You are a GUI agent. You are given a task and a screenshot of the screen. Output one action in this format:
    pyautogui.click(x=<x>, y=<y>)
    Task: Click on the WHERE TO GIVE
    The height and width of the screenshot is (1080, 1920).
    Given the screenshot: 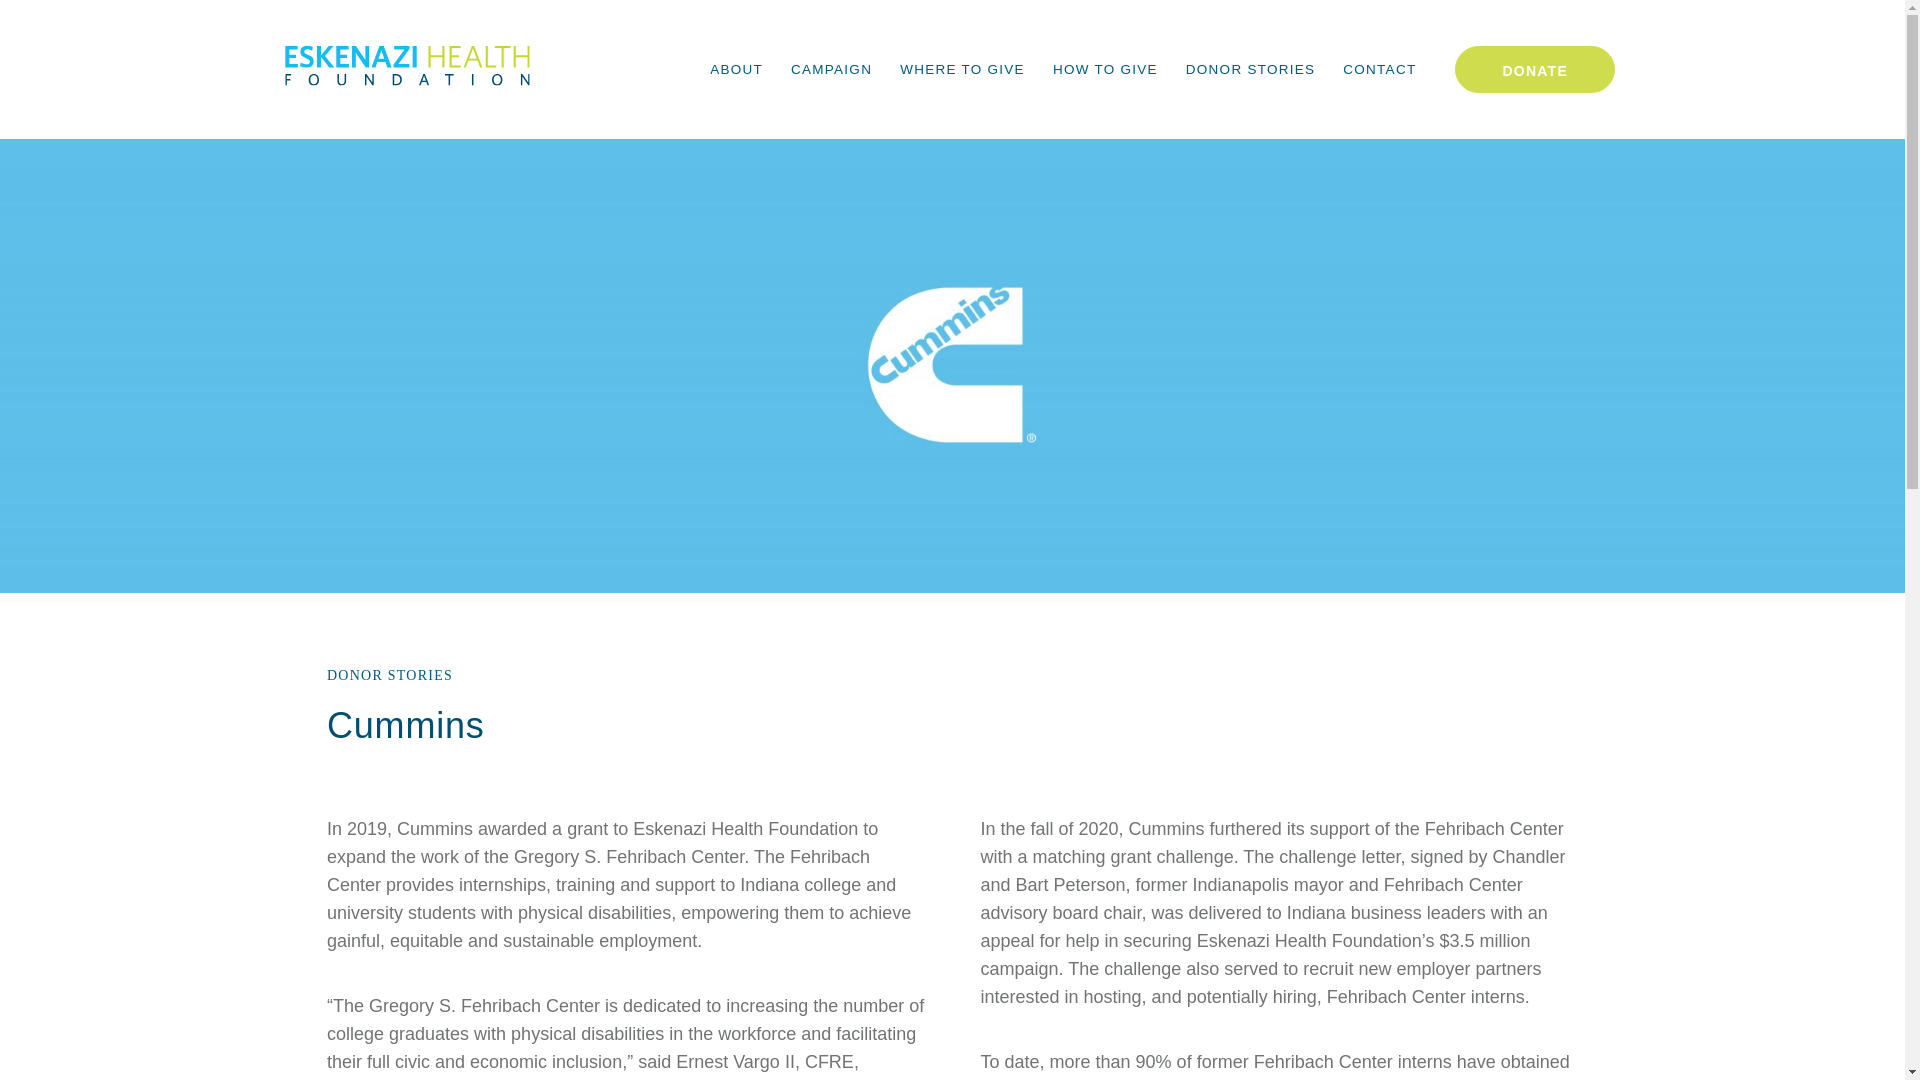 What is the action you would take?
    pyautogui.click(x=962, y=70)
    